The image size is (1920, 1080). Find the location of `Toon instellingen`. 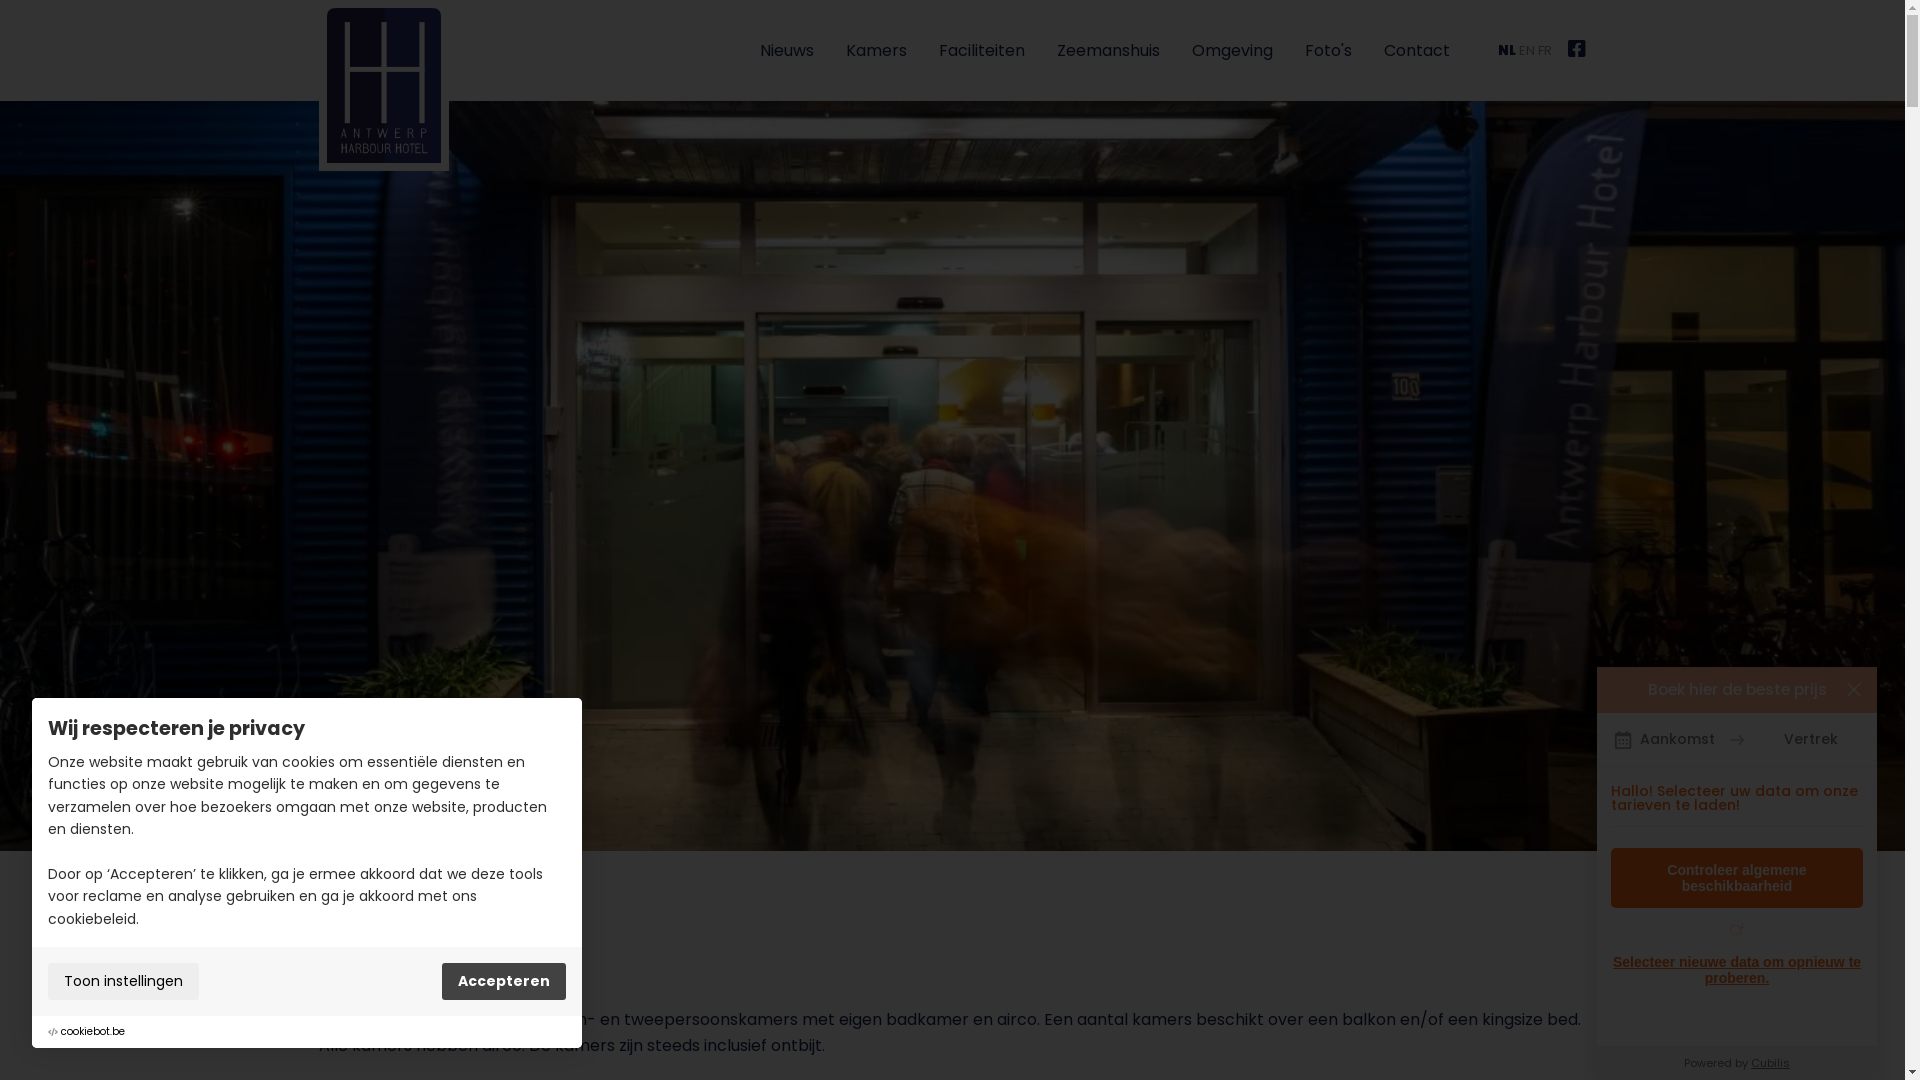

Toon instellingen is located at coordinates (124, 982).